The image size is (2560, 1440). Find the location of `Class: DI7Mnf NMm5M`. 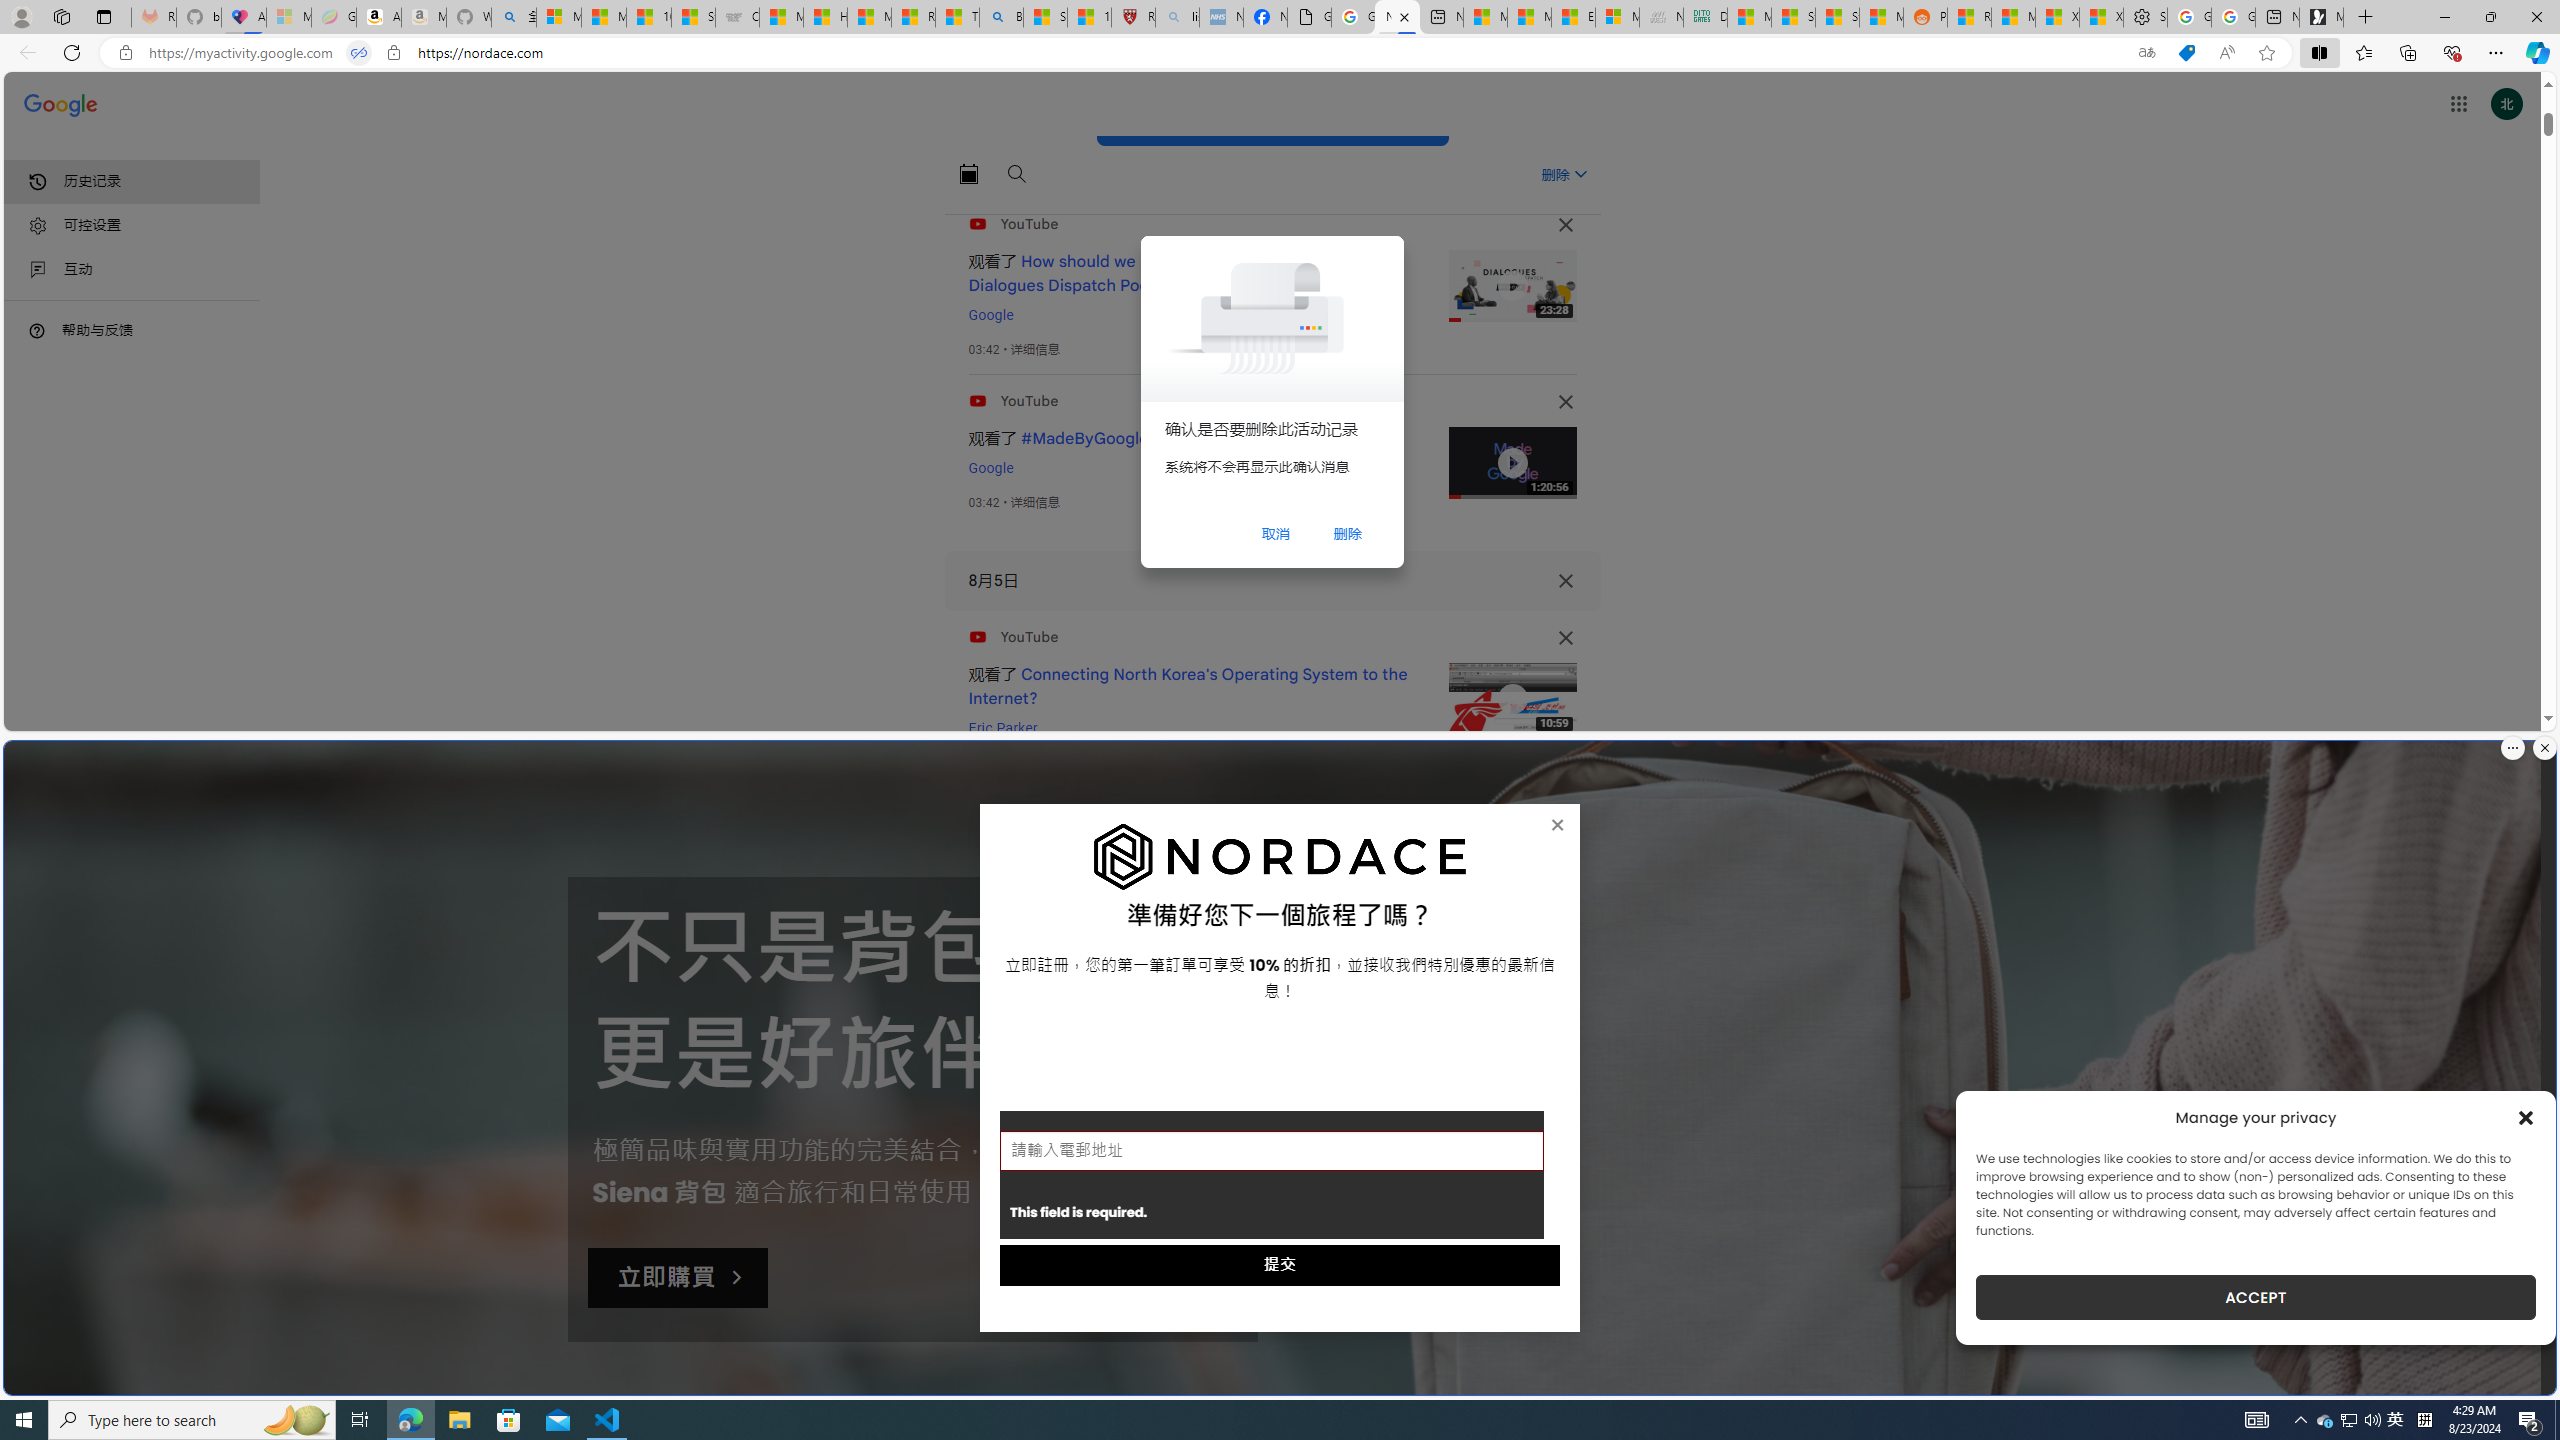

Class: DI7Mnf NMm5M is located at coordinates (1564, 580).